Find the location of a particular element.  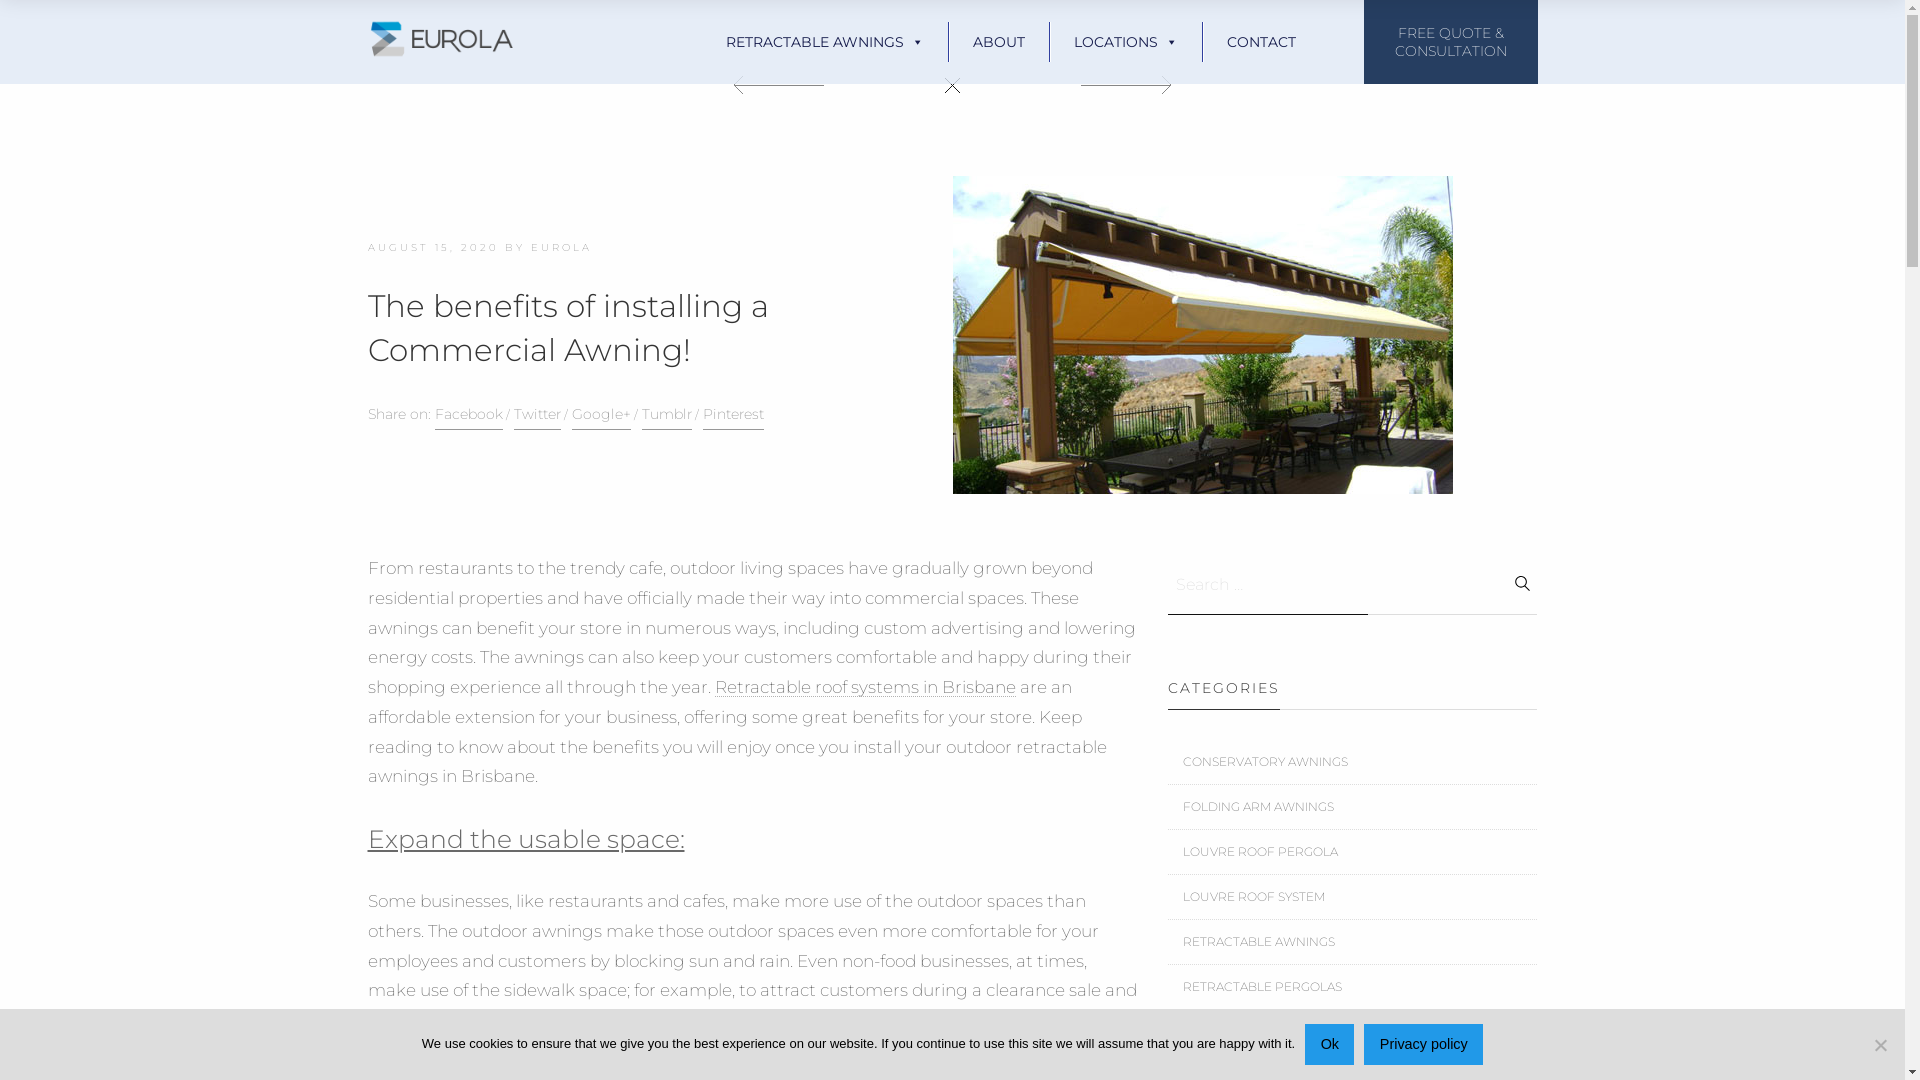

outdoor retractable awnings in Brisbane. is located at coordinates (738, 761).